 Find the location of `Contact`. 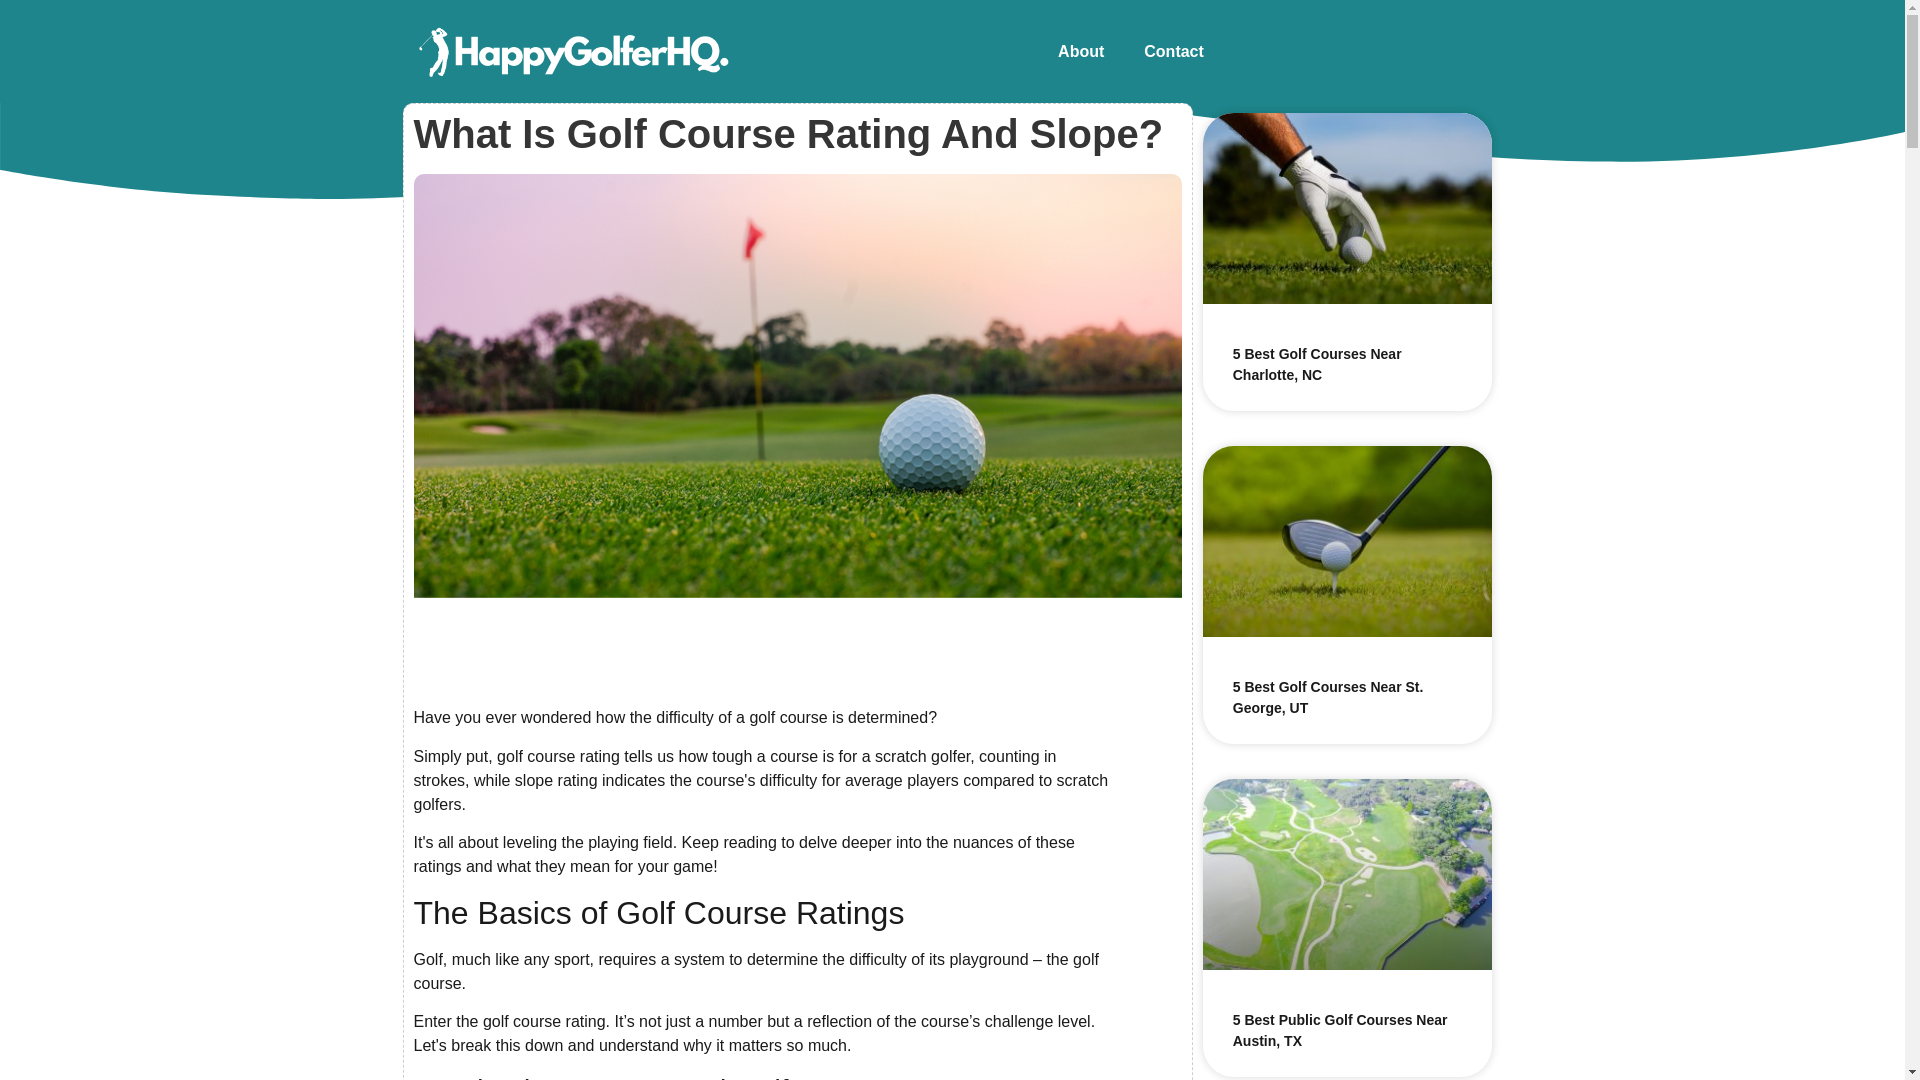

Contact is located at coordinates (1174, 52).